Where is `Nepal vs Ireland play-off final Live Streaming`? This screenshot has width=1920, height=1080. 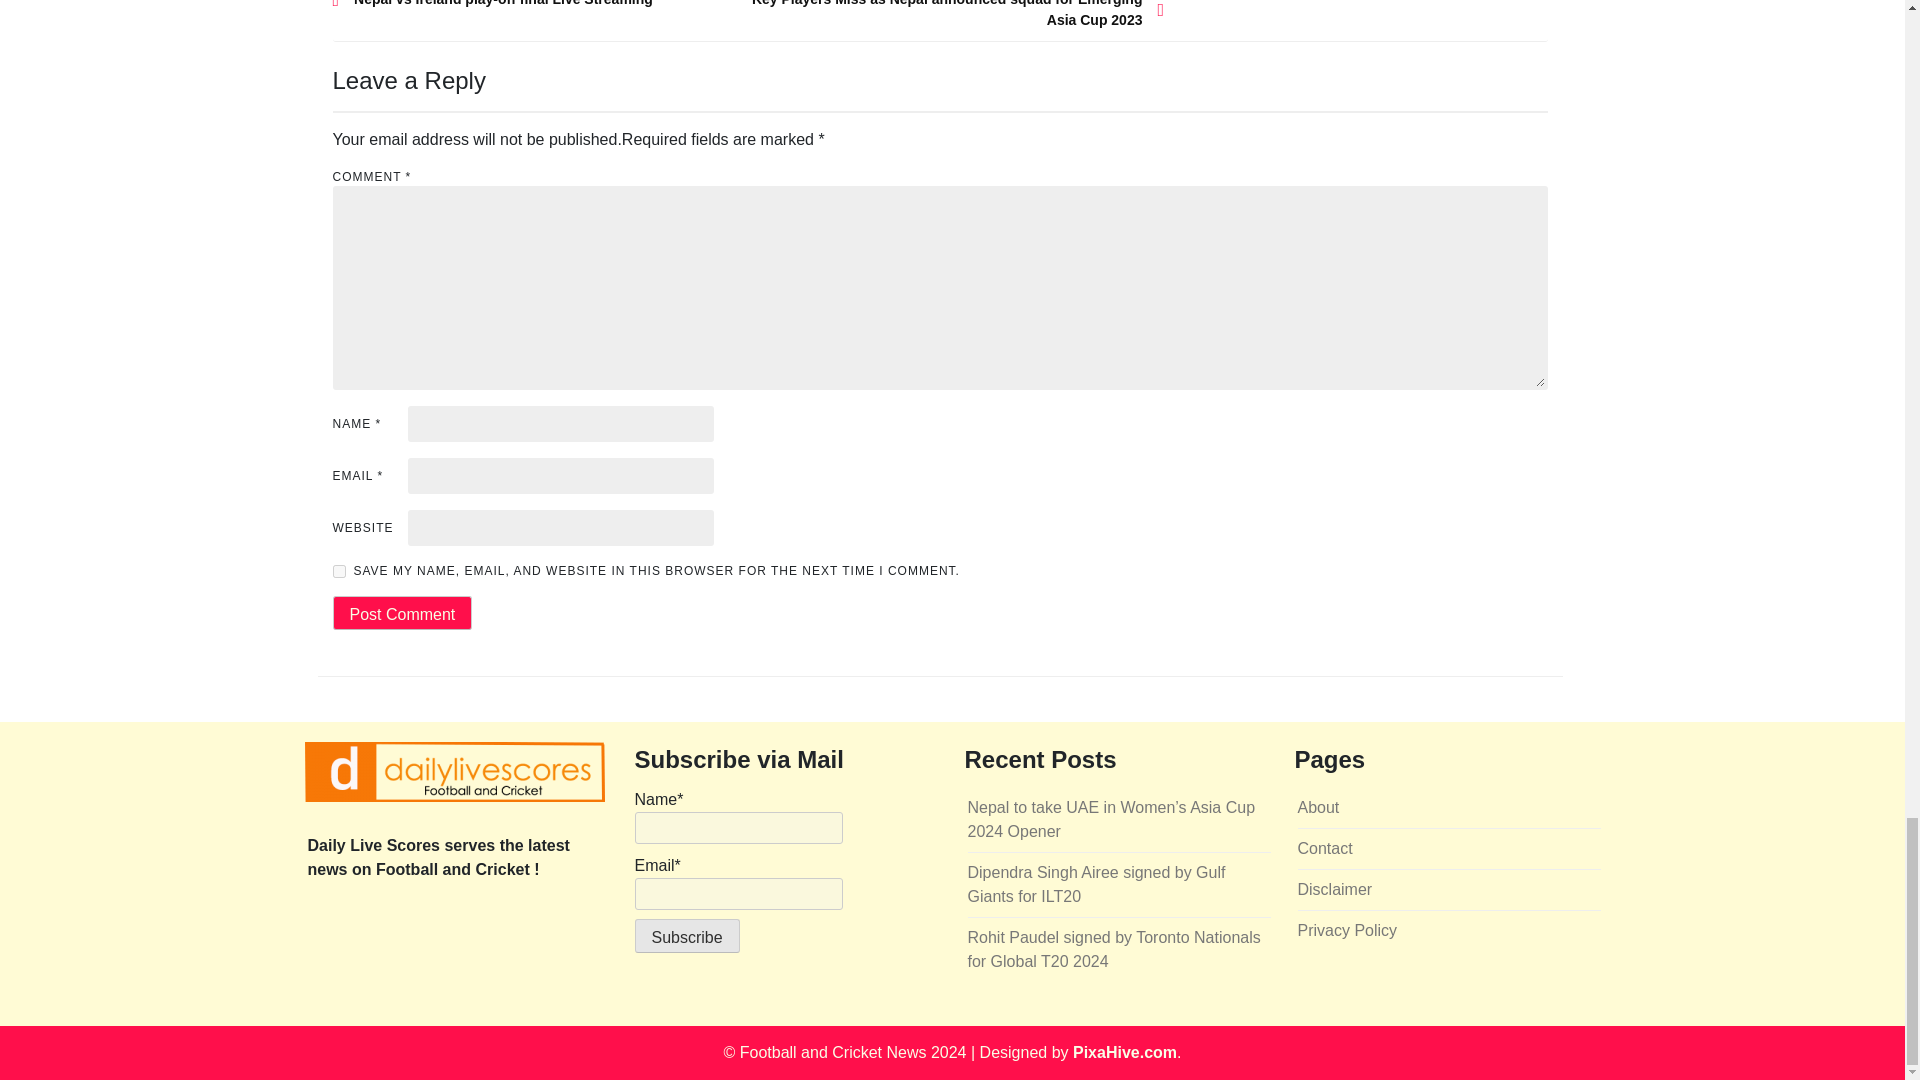
Nepal vs Ireland play-off final Live Streaming is located at coordinates (540, 4).